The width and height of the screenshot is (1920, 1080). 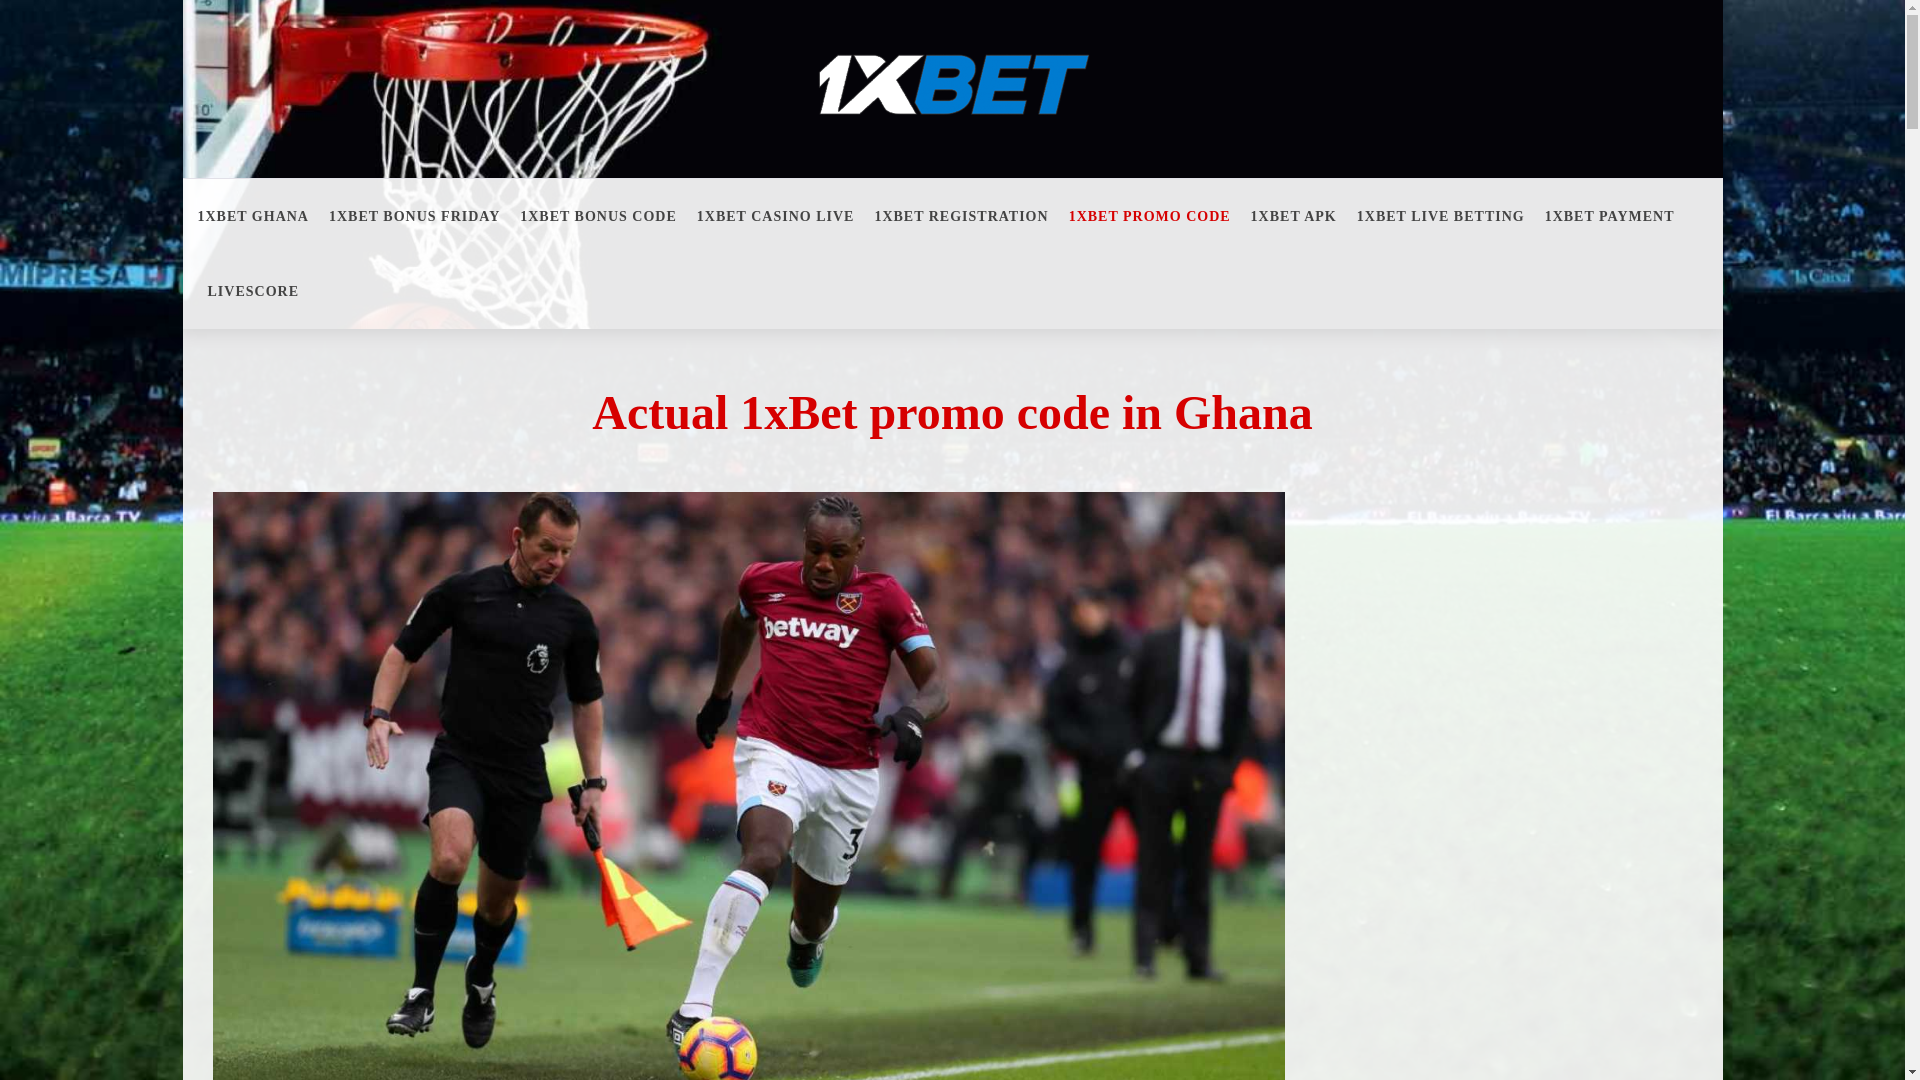 I want to click on 1XBET BONUS FRIDAY, so click(x=414, y=216).